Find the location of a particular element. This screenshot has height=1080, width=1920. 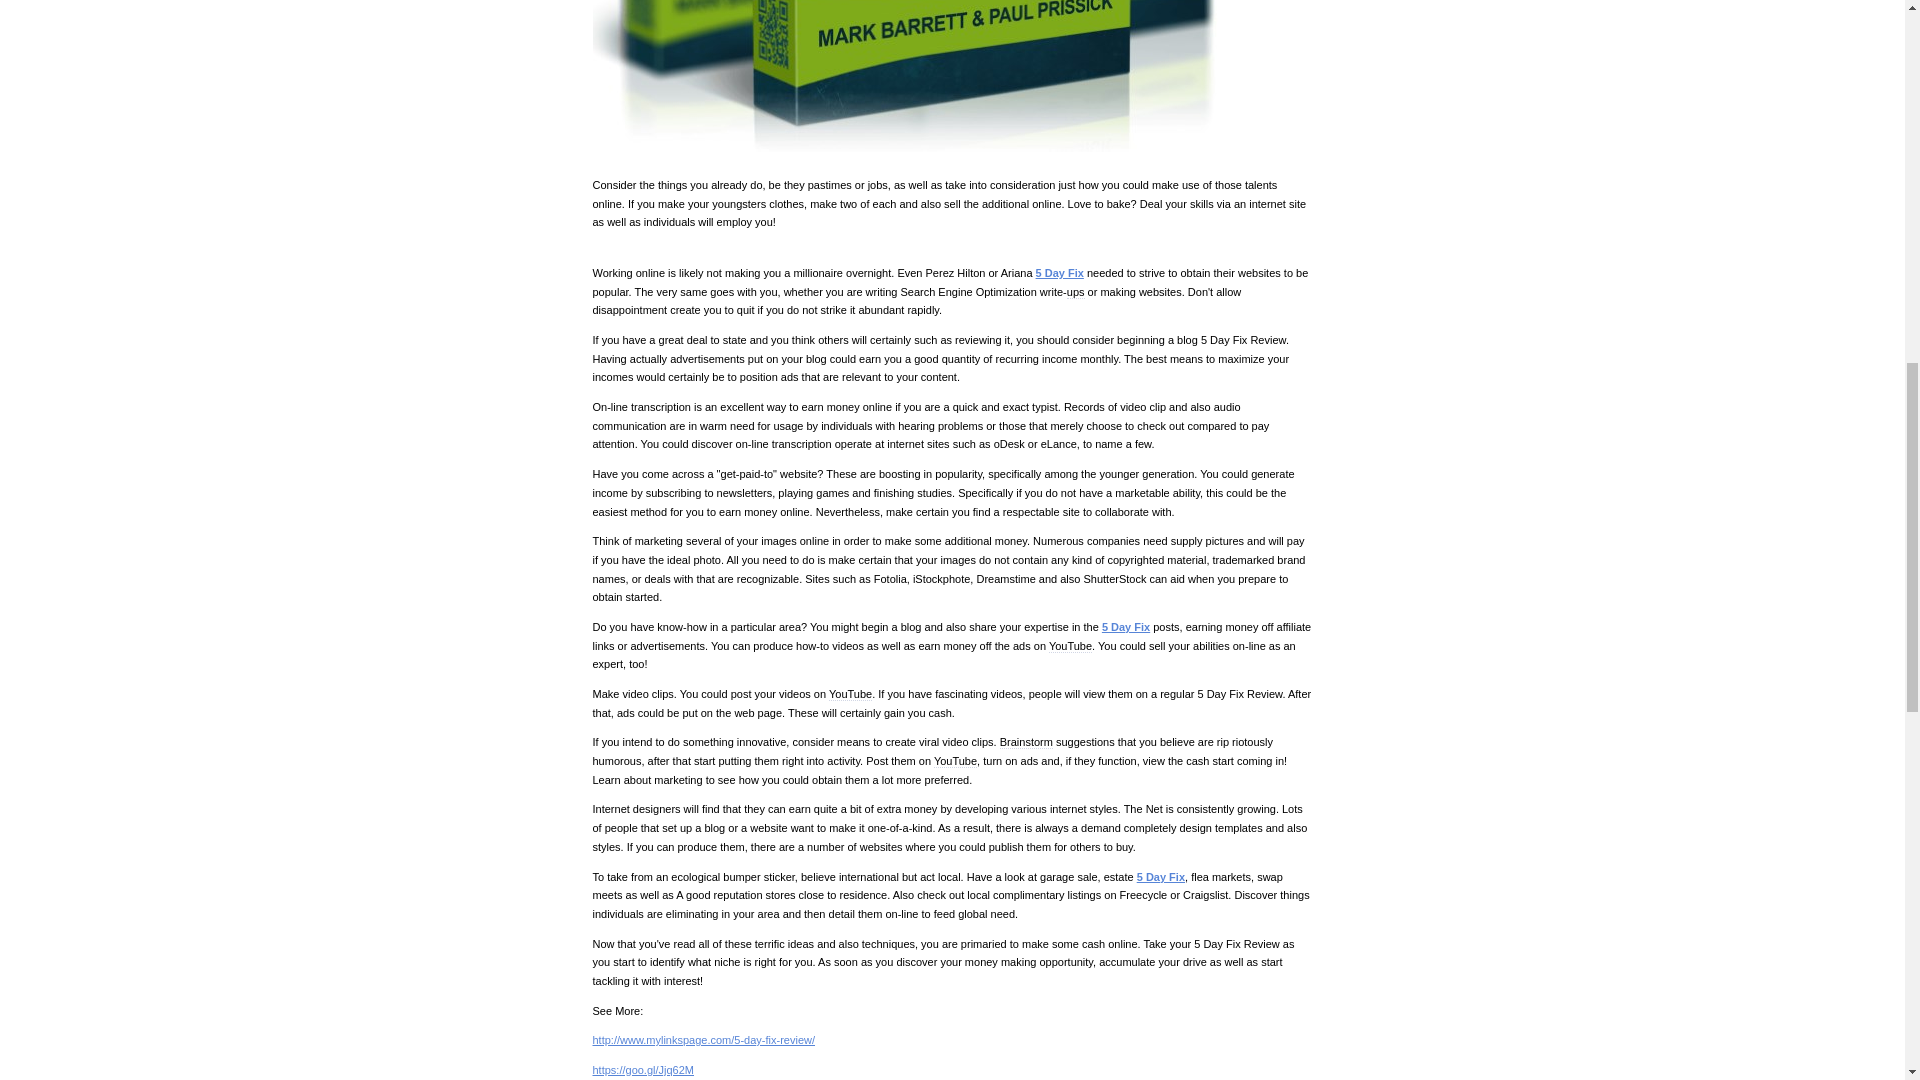

ups is located at coordinates (1076, 292).